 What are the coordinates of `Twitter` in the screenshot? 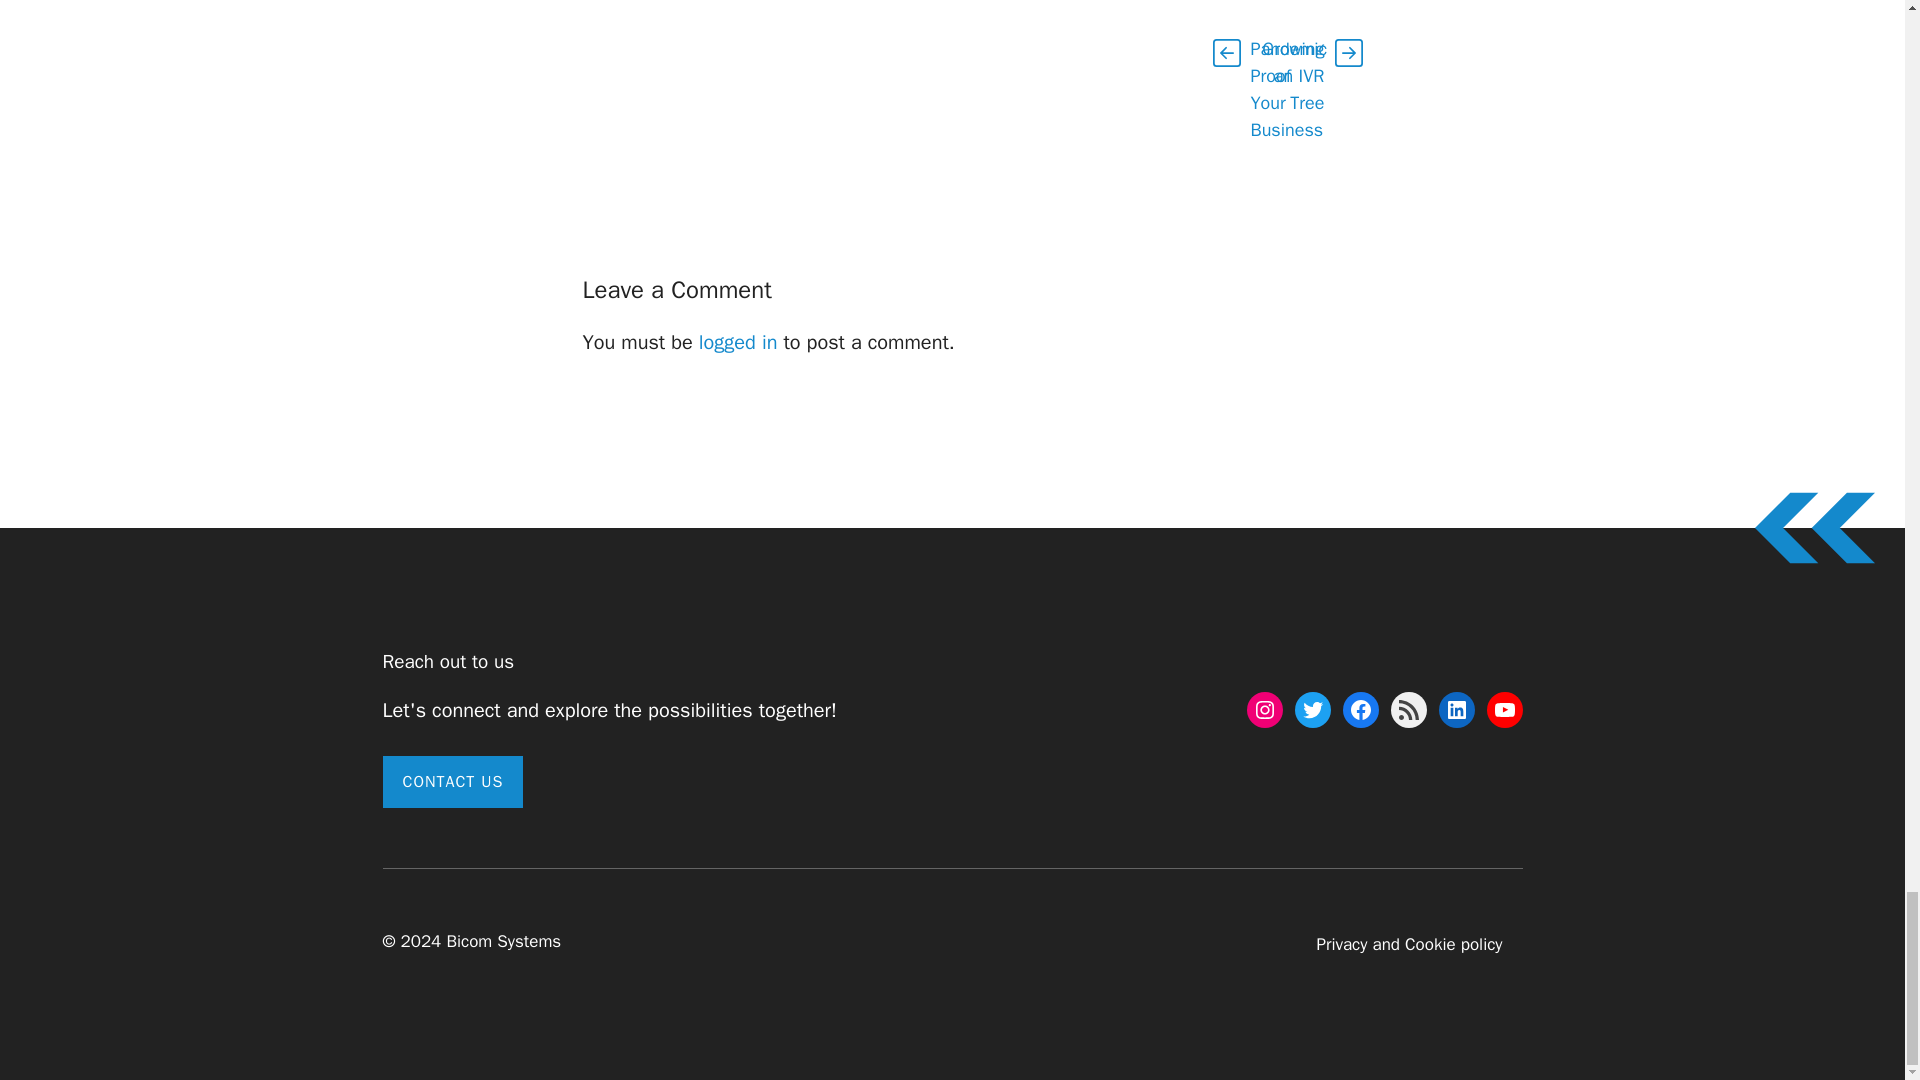 It's located at (1312, 710).